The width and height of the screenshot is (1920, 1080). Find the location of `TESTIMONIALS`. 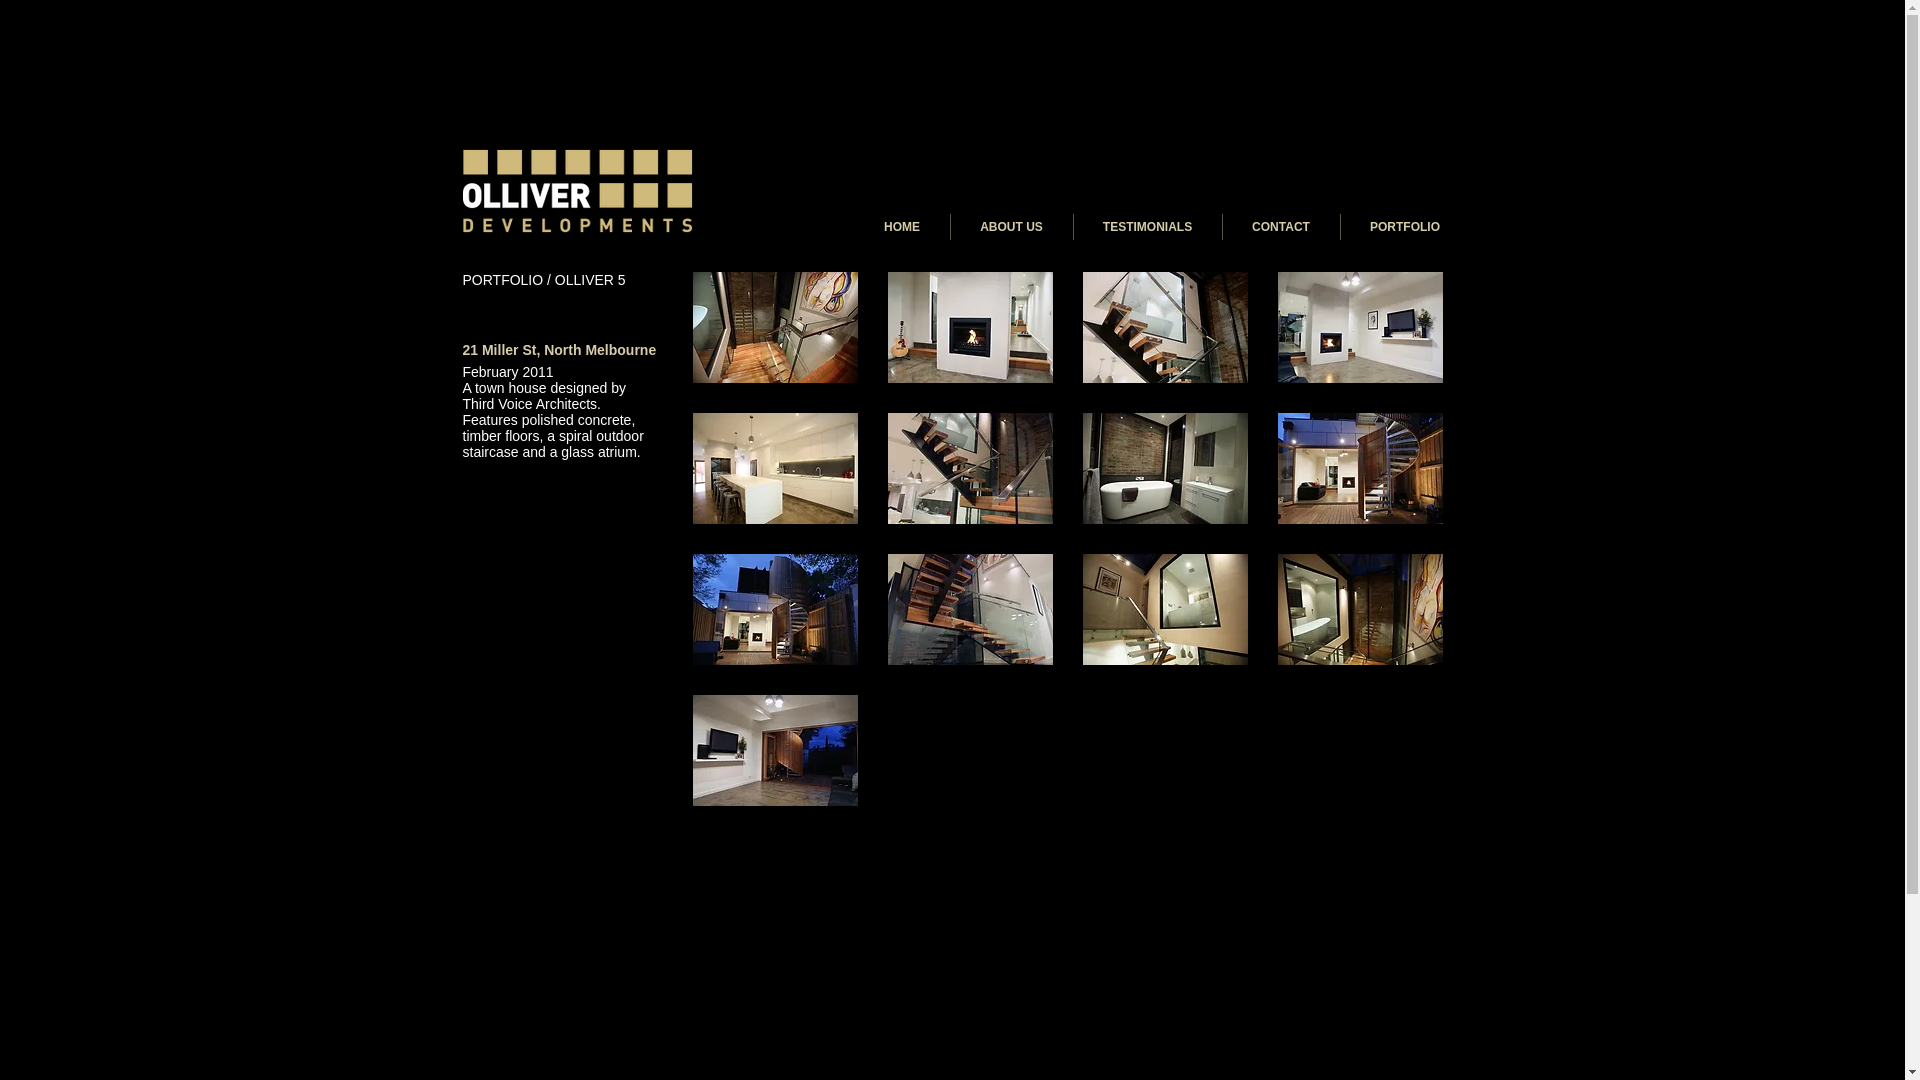

TESTIMONIALS is located at coordinates (1148, 227).